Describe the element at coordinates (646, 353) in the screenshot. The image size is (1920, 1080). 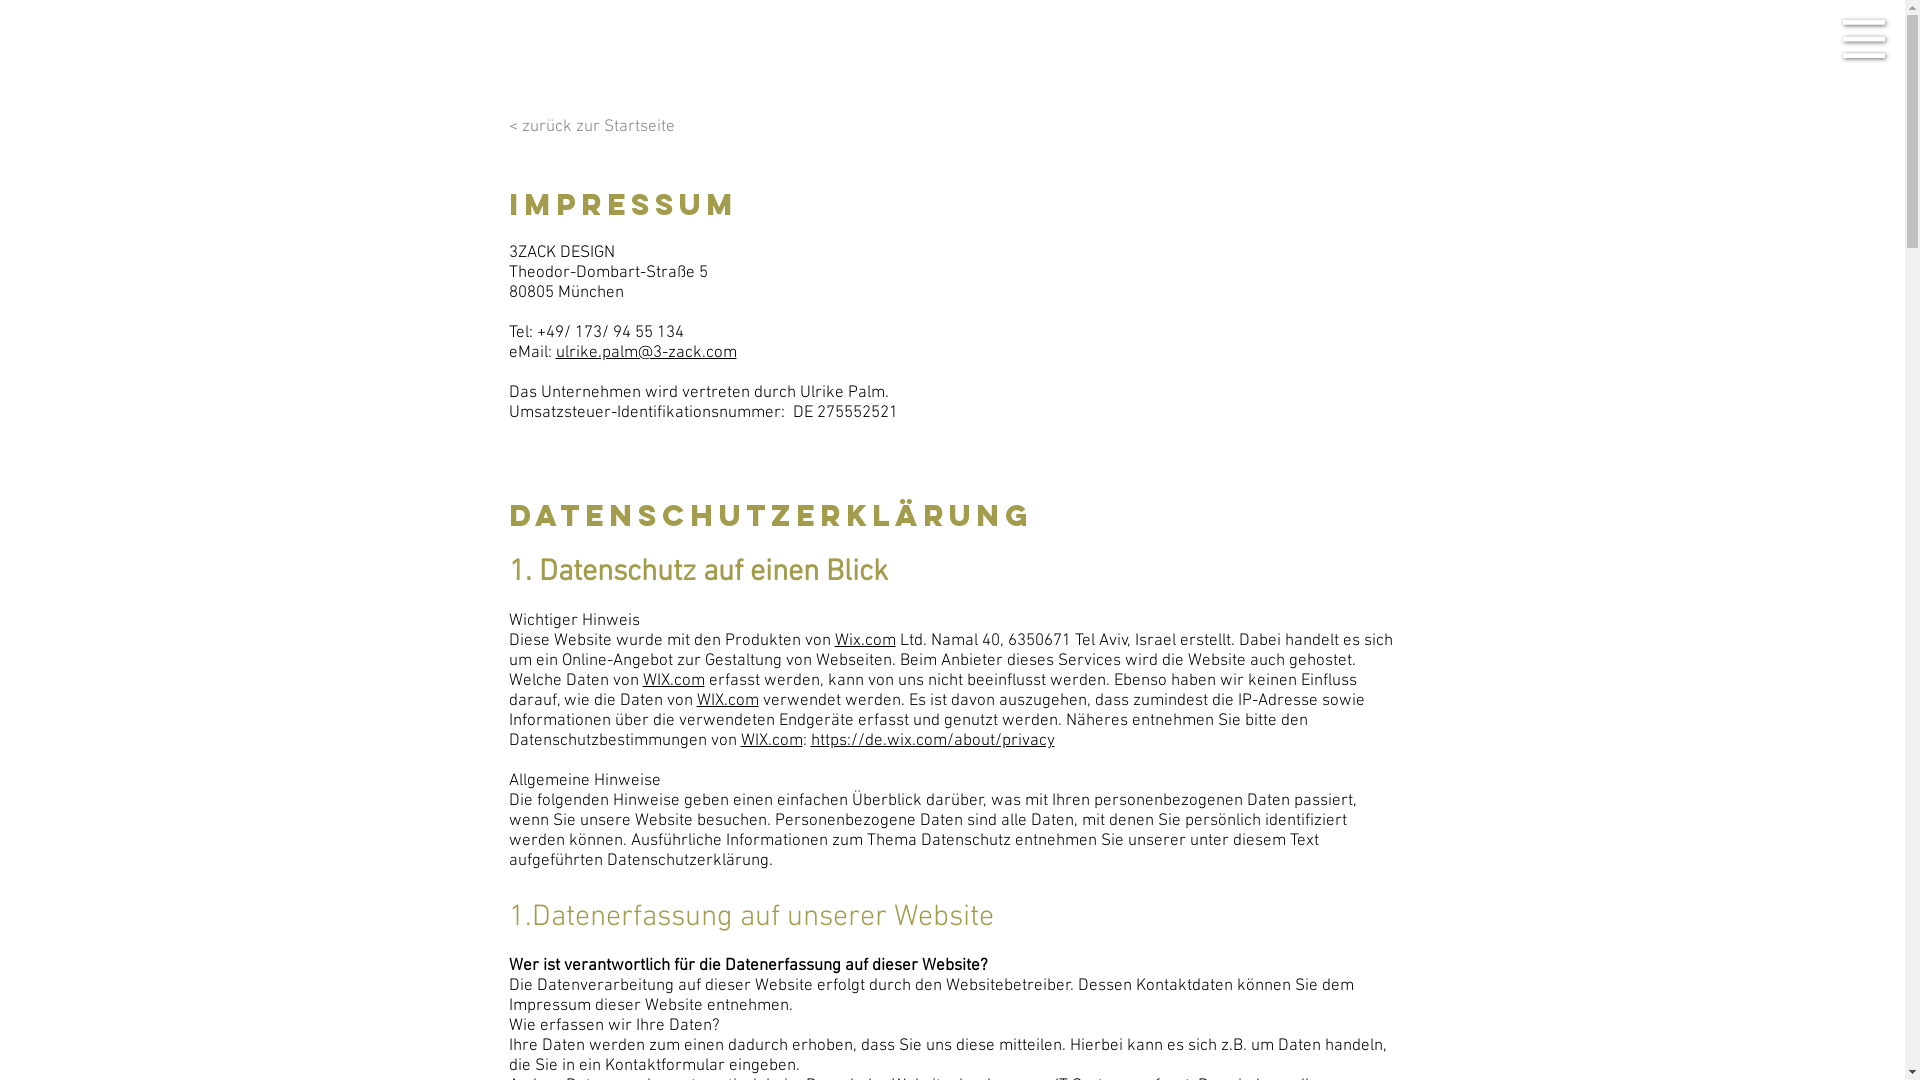
I see `ulrike.palm@3-zack.com` at that location.